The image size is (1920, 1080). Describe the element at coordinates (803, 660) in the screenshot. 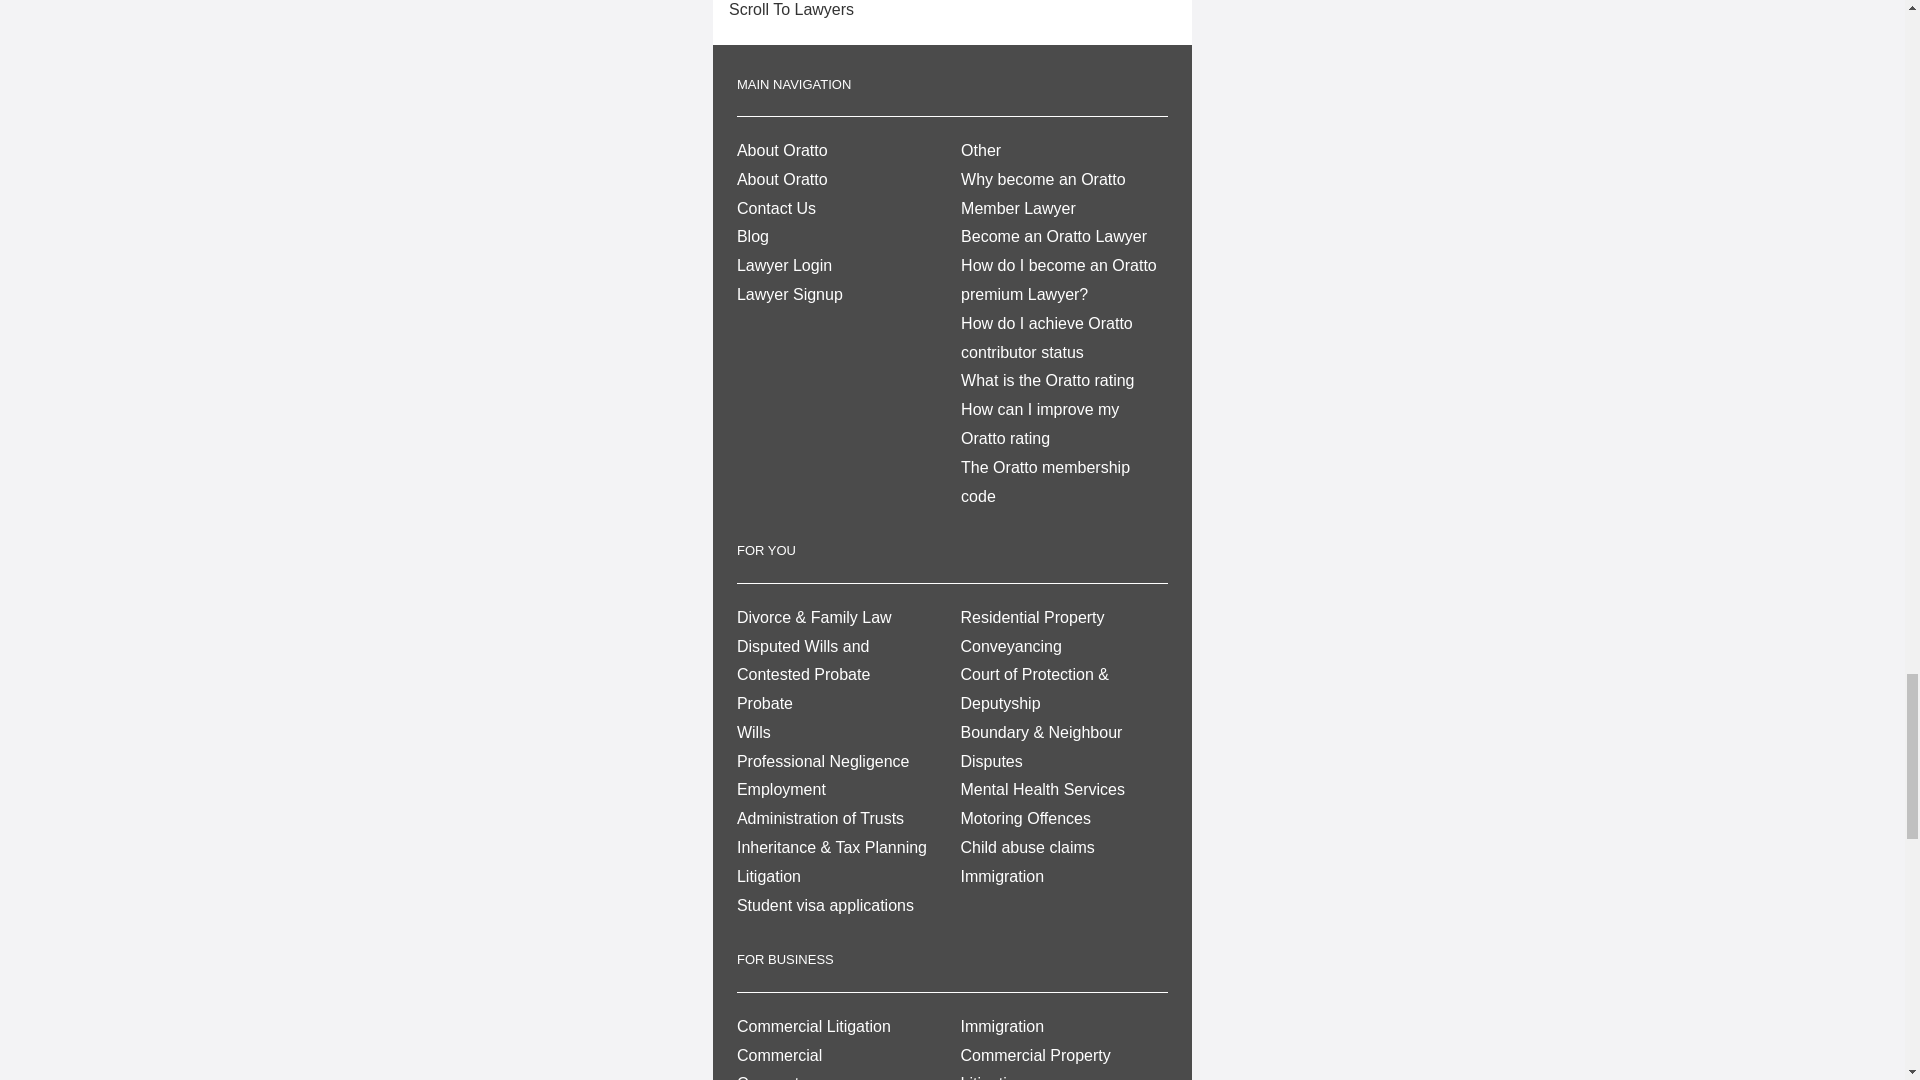

I see `Disputed Wills and Contested Probate` at that location.